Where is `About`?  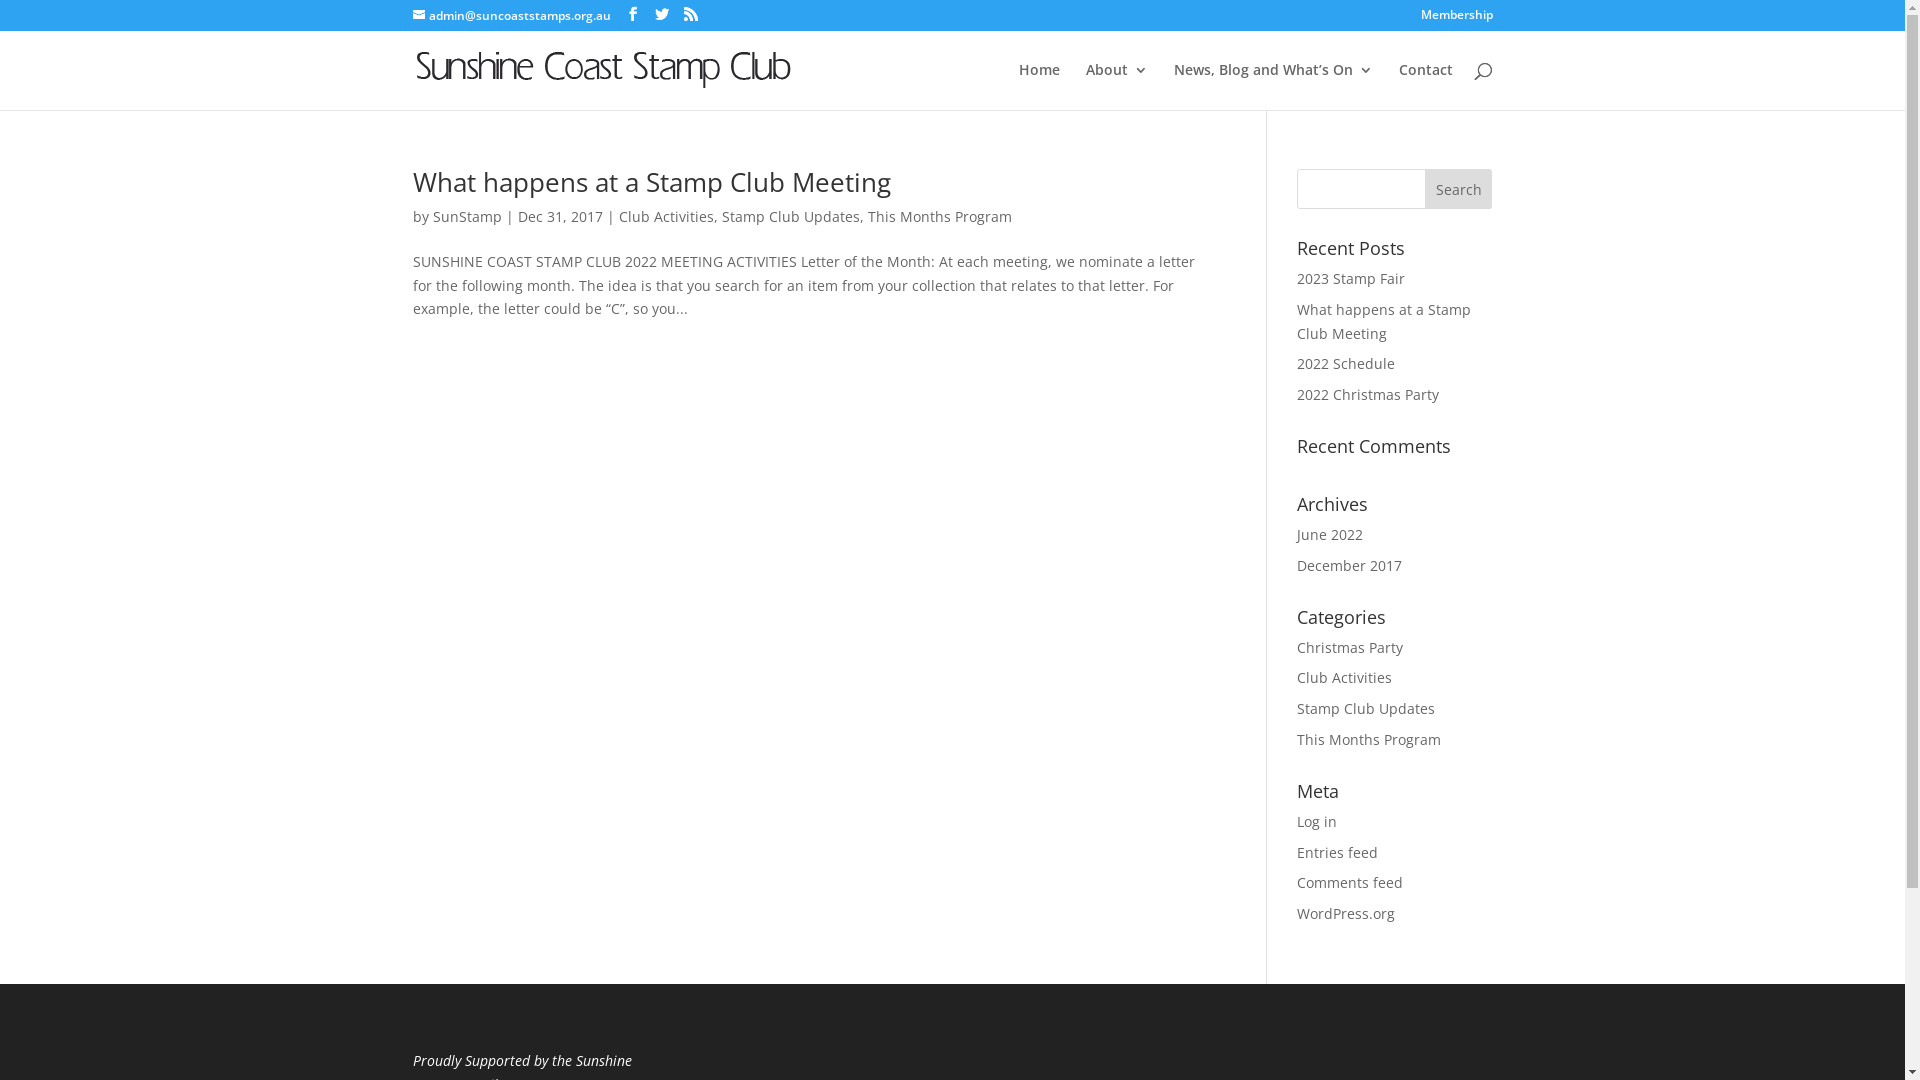 About is located at coordinates (1117, 86).